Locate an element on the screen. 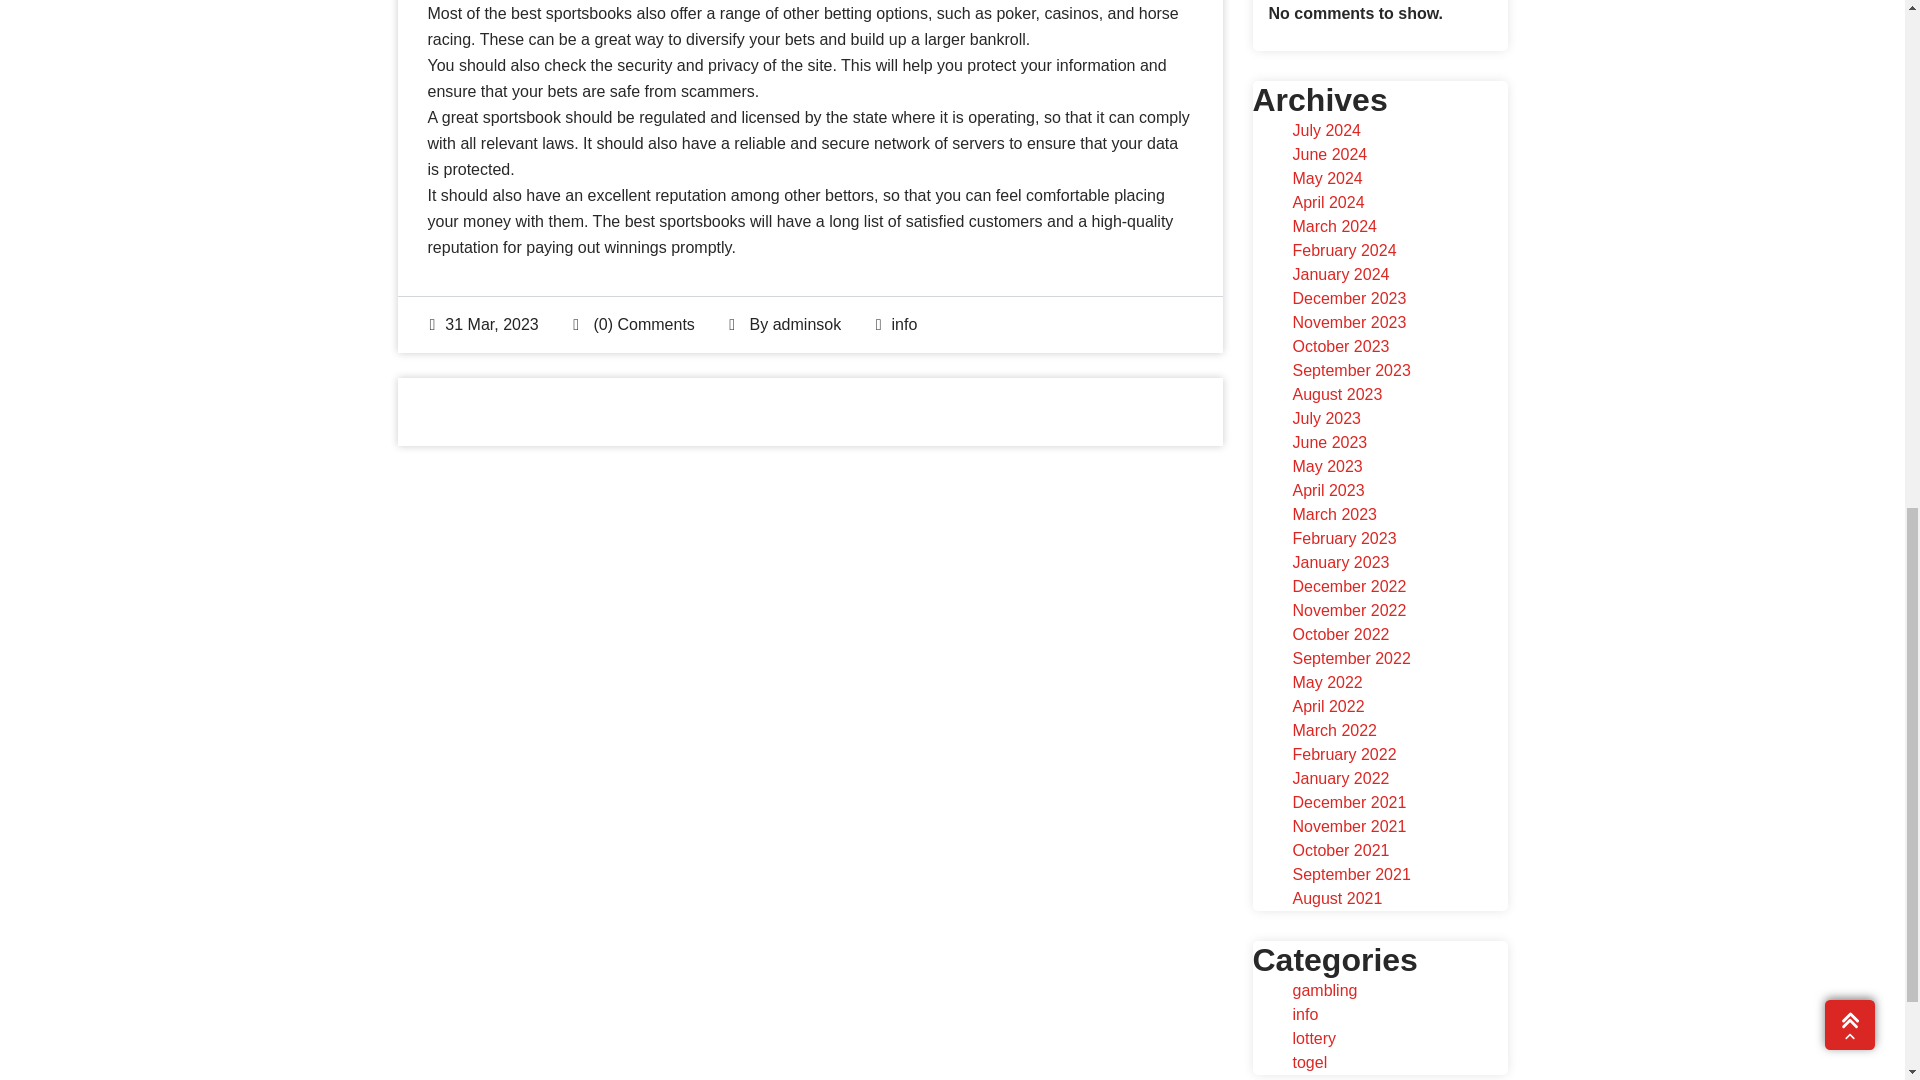  January 2024 is located at coordinates (1340, 274).